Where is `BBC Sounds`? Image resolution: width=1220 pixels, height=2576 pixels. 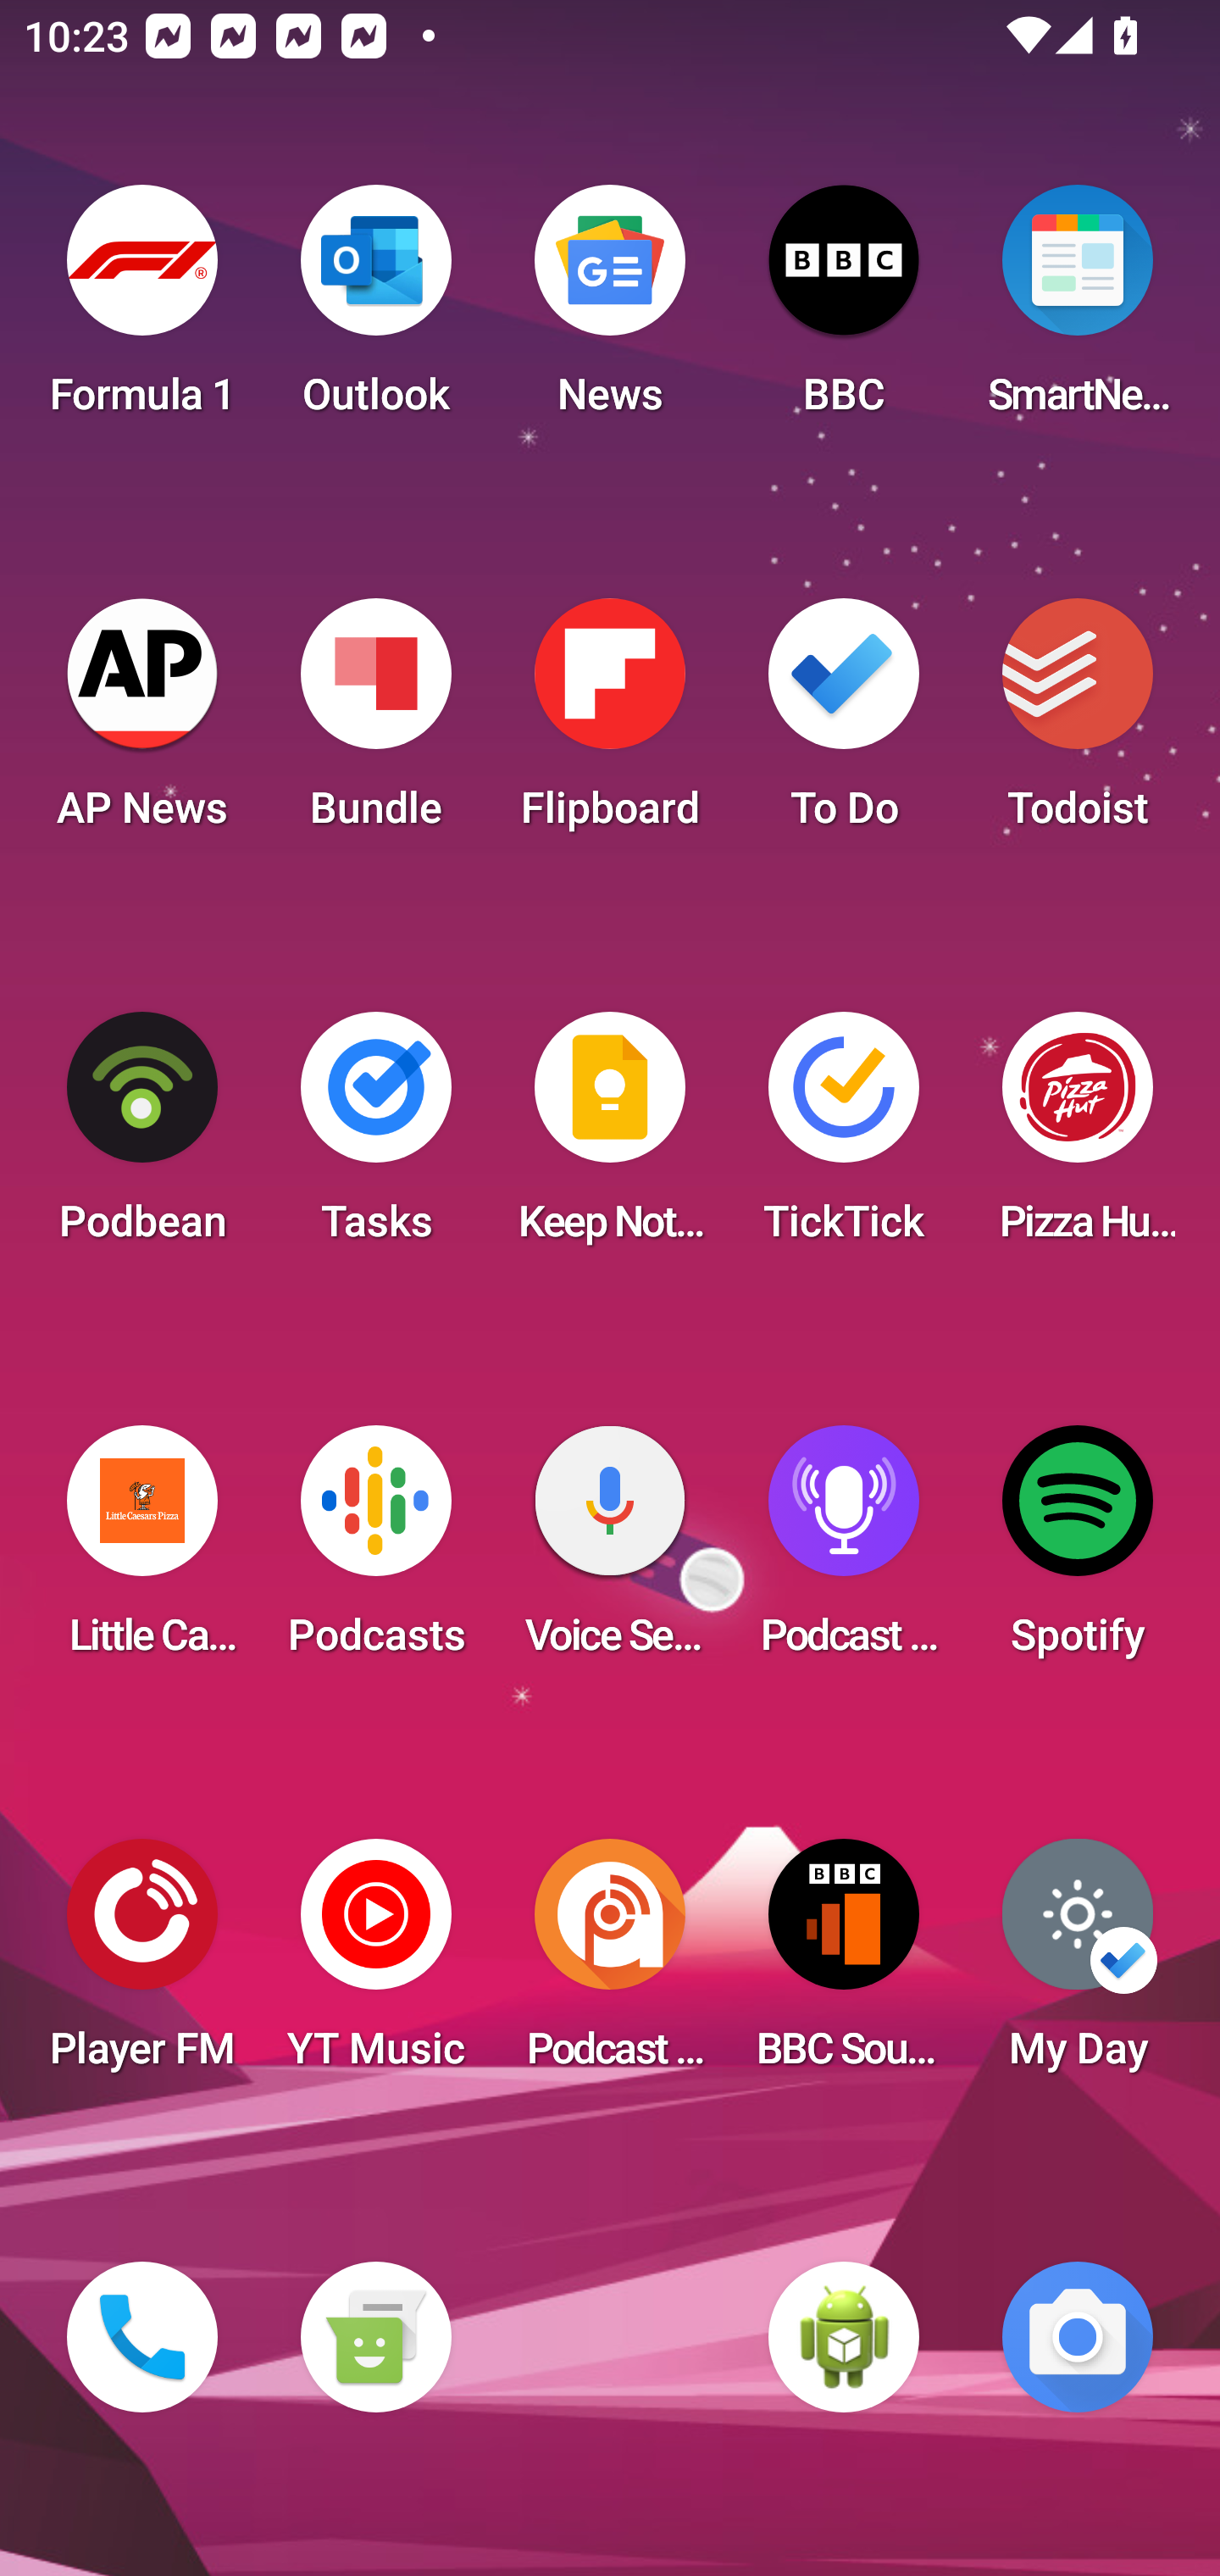 BBC Sounds is located at coordinates (844, 1964).